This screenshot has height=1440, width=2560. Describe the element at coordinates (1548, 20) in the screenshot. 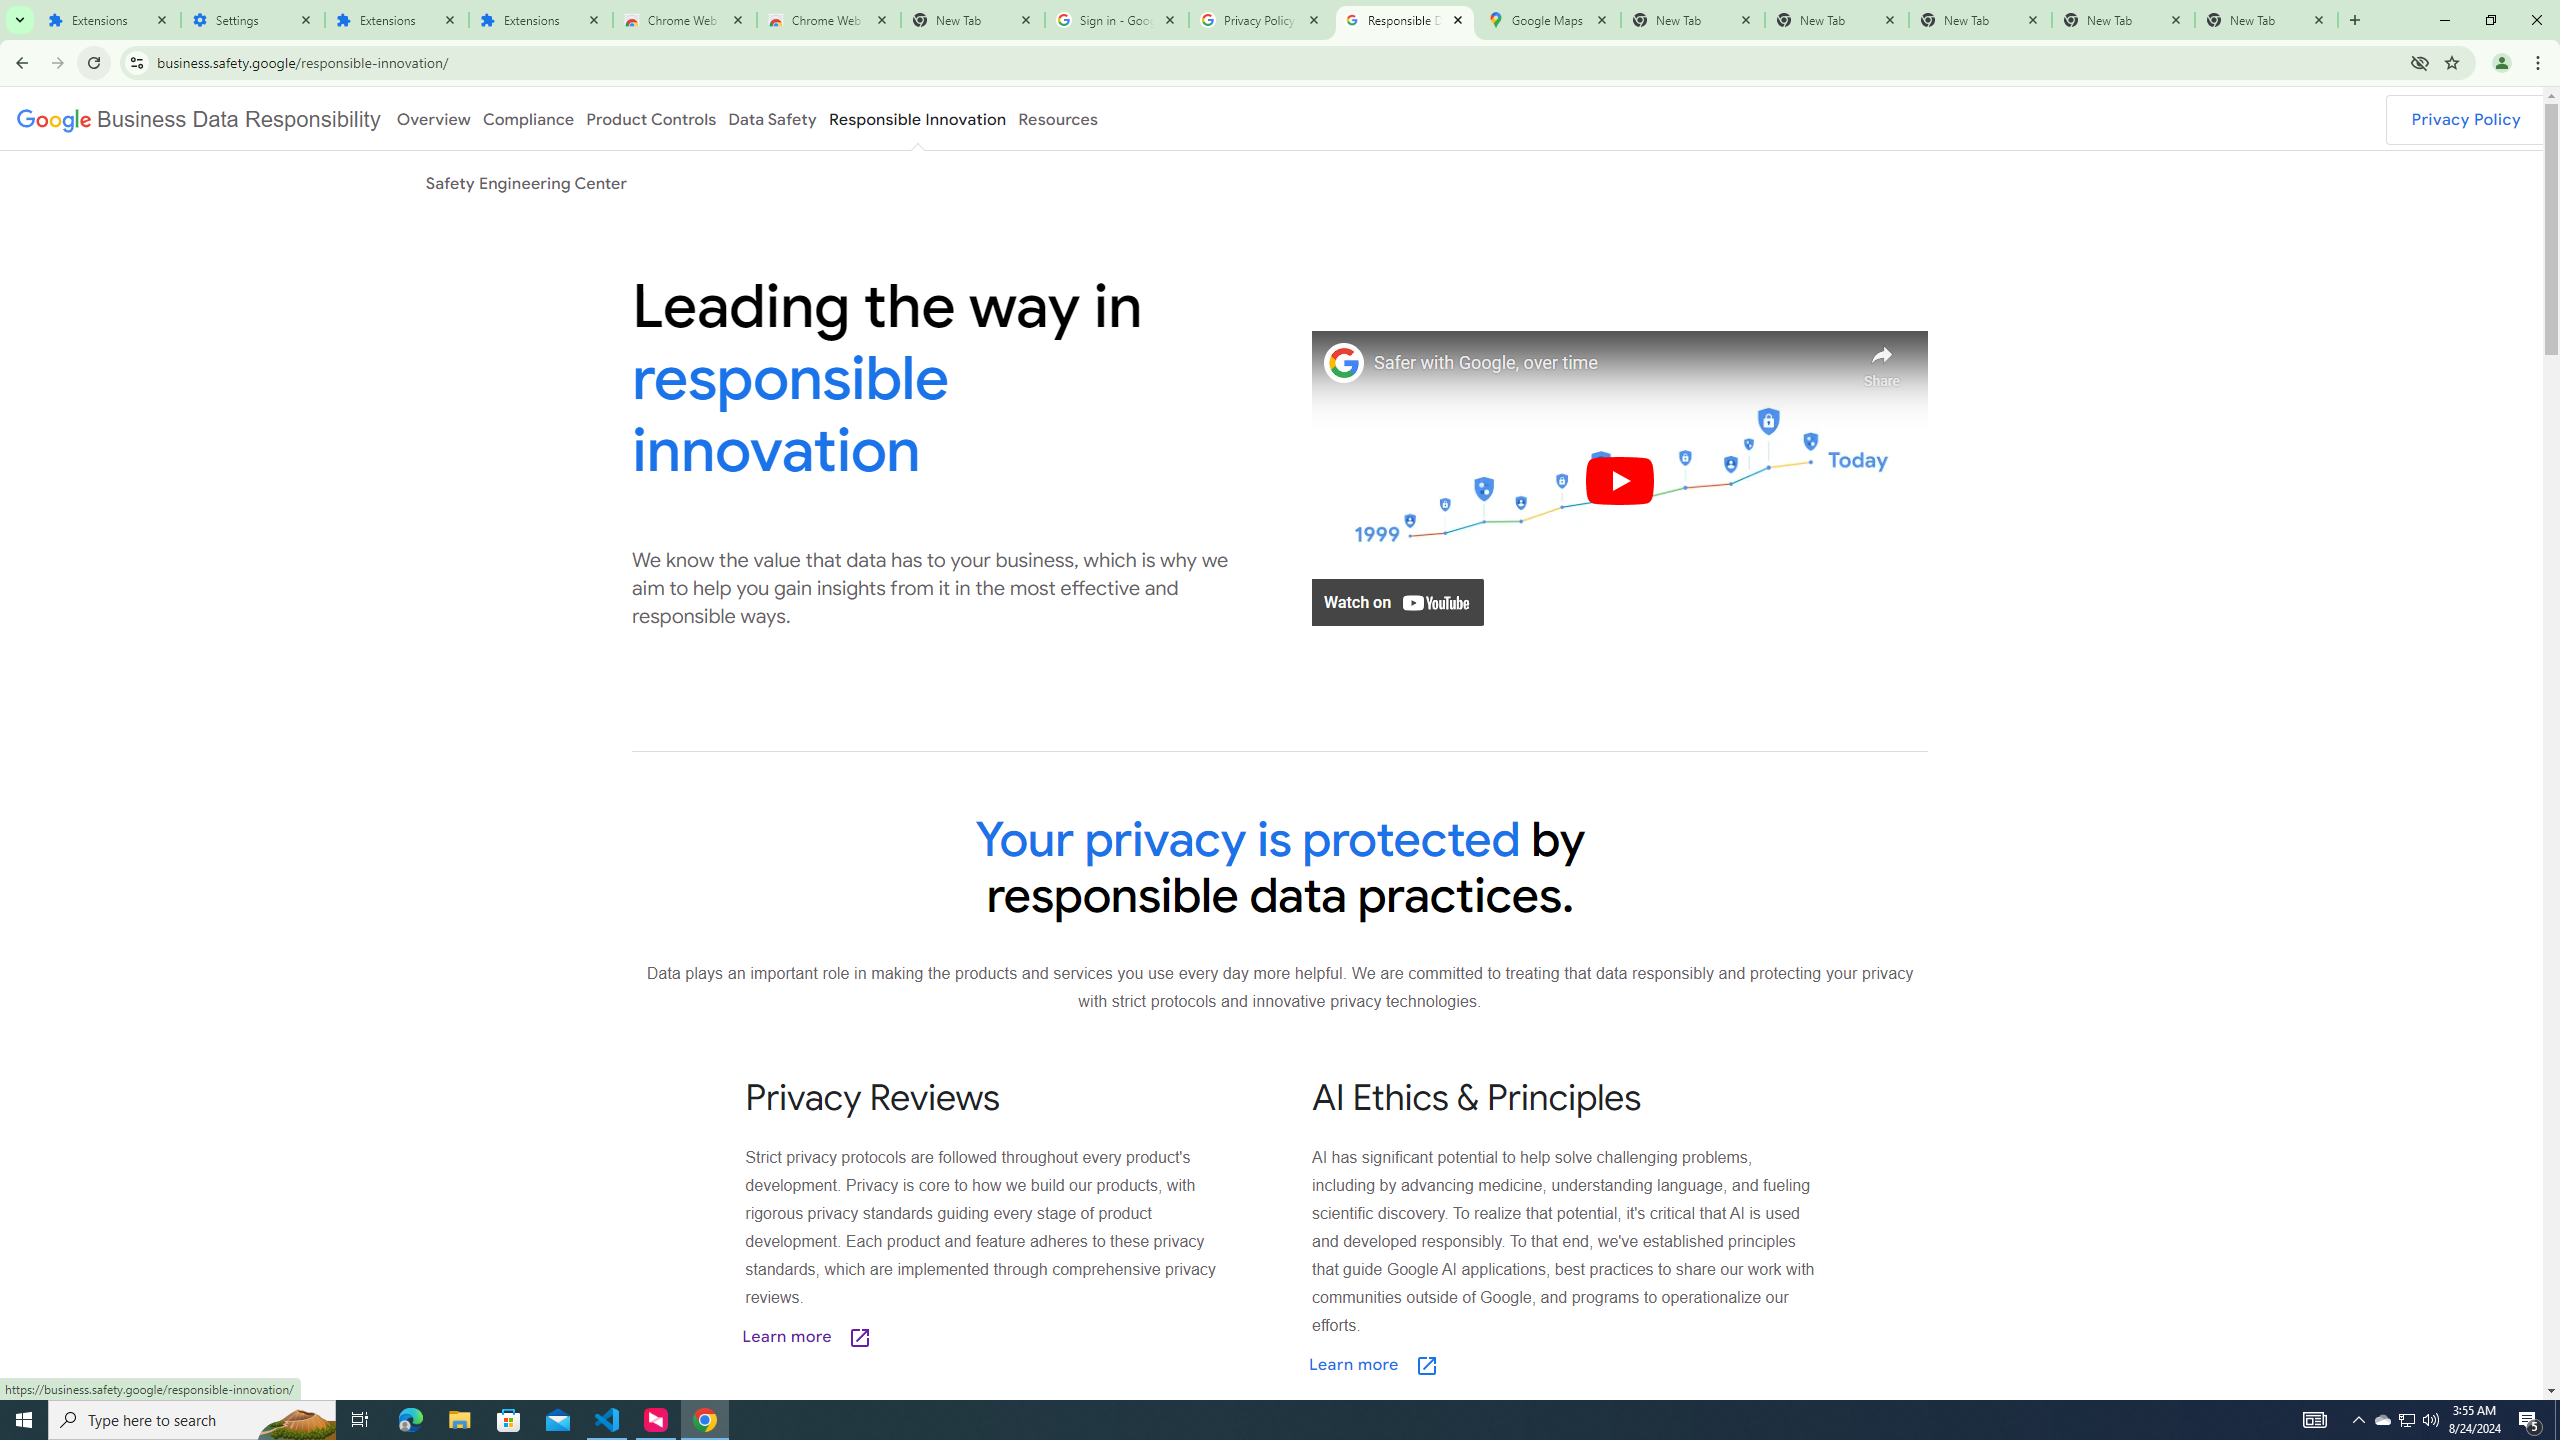

I see `Google Maps` at that location.